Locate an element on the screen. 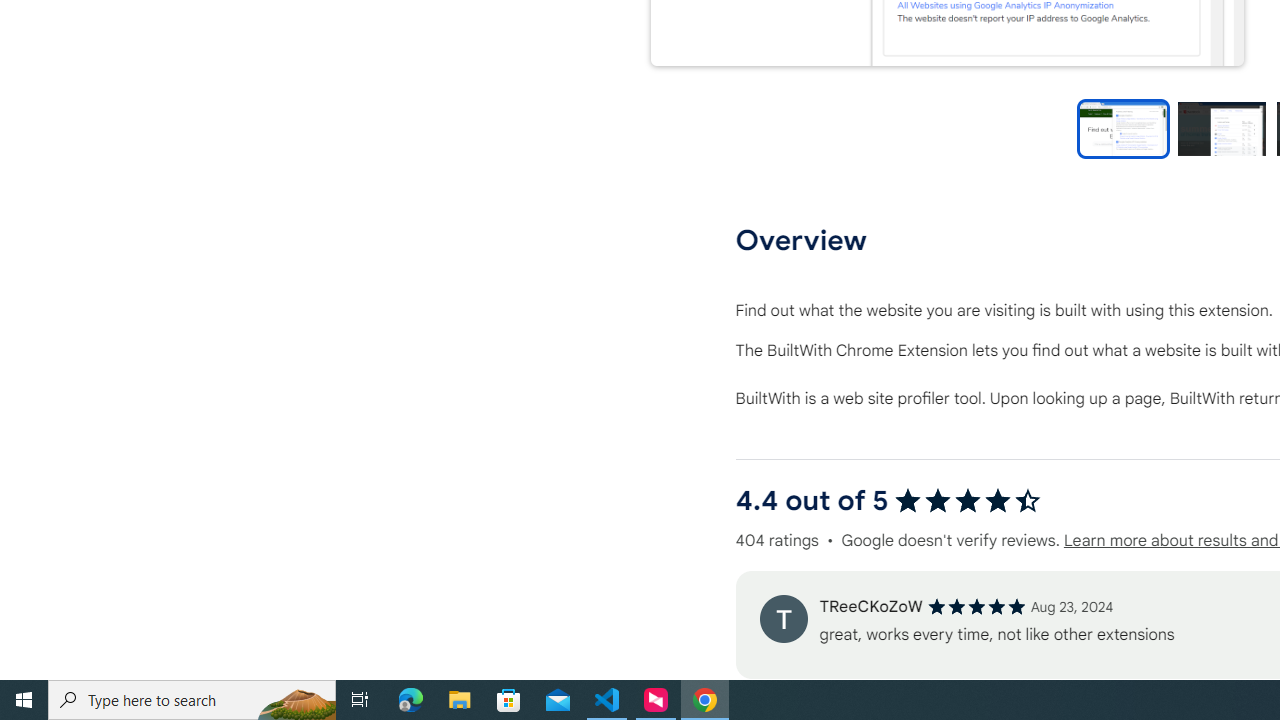 The height and width of the screenshot is (720, 1280). Preview slide 2 is located at coordinates (1221, 128).